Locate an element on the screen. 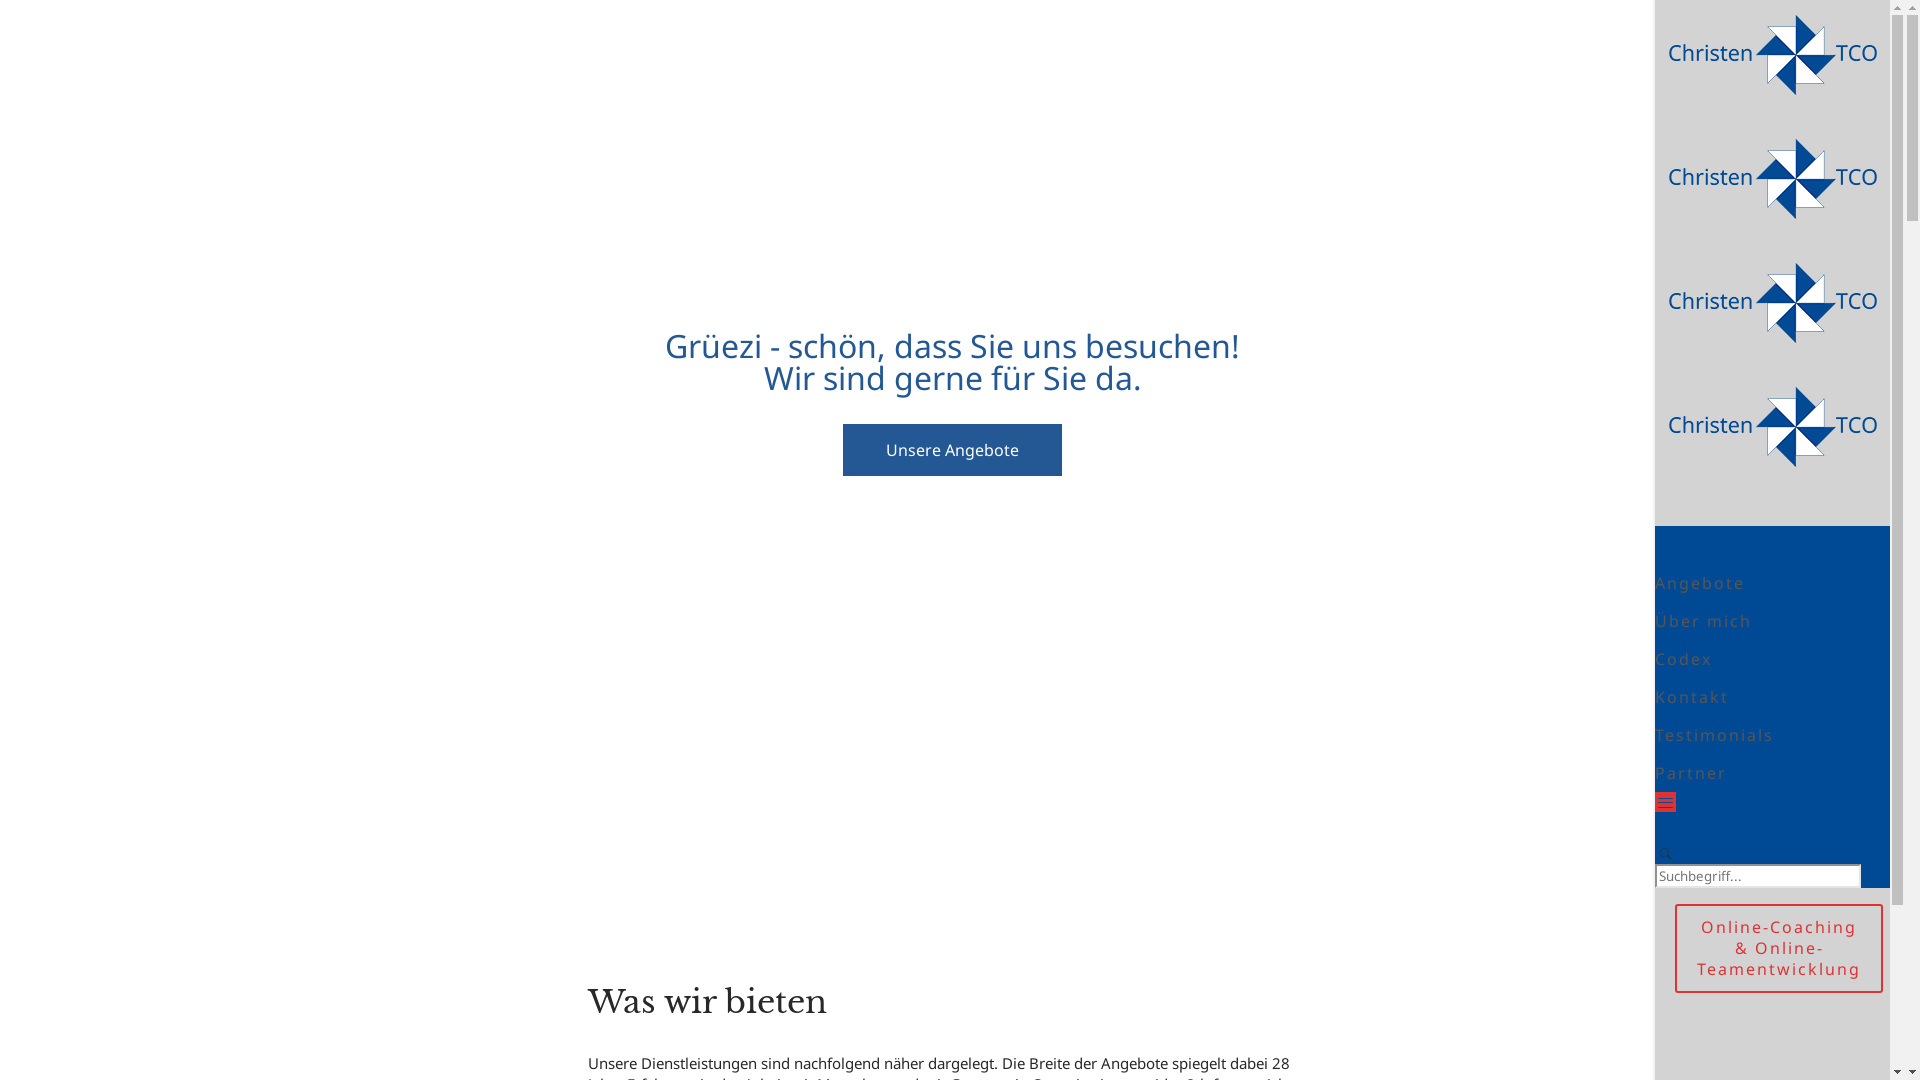 The height and width of the screenshot is (1080, 1920). Testimonials is located at coordinates (1714, 735).